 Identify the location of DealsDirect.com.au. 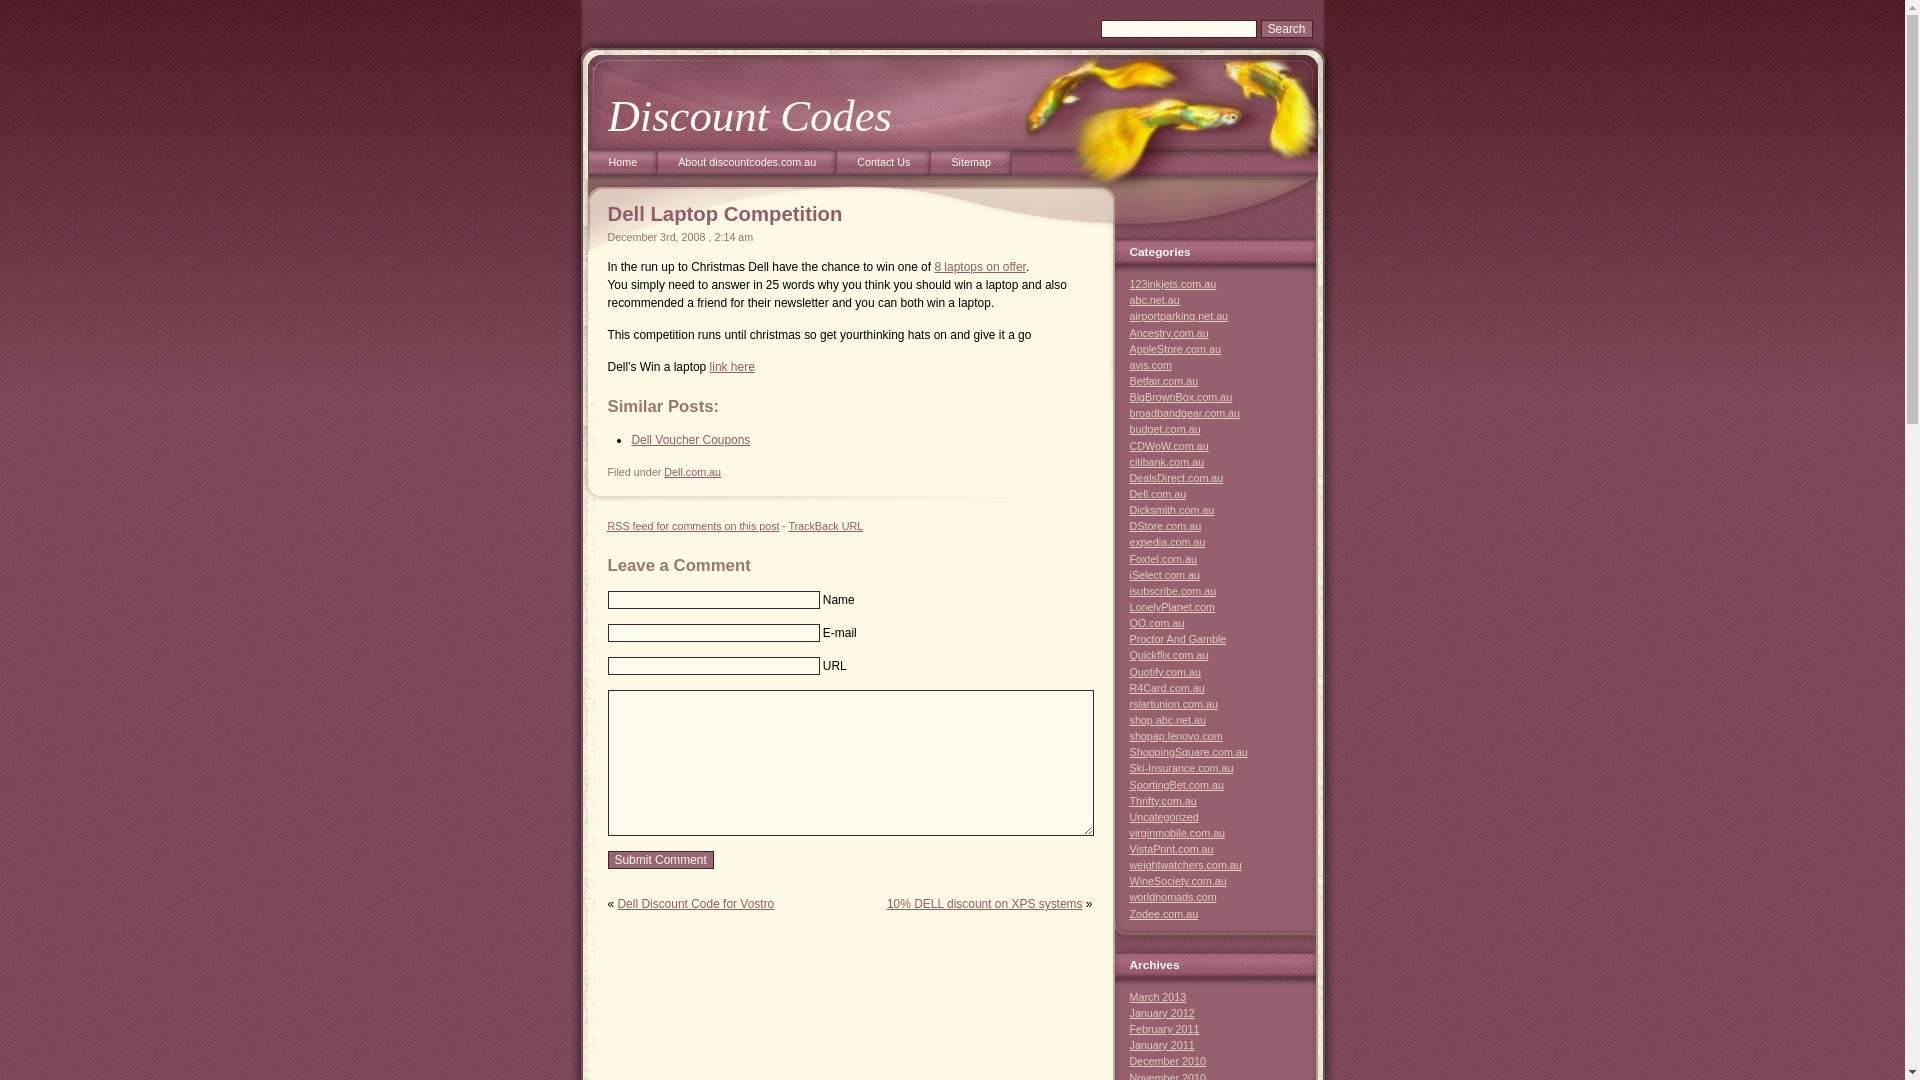
(1177, 478).